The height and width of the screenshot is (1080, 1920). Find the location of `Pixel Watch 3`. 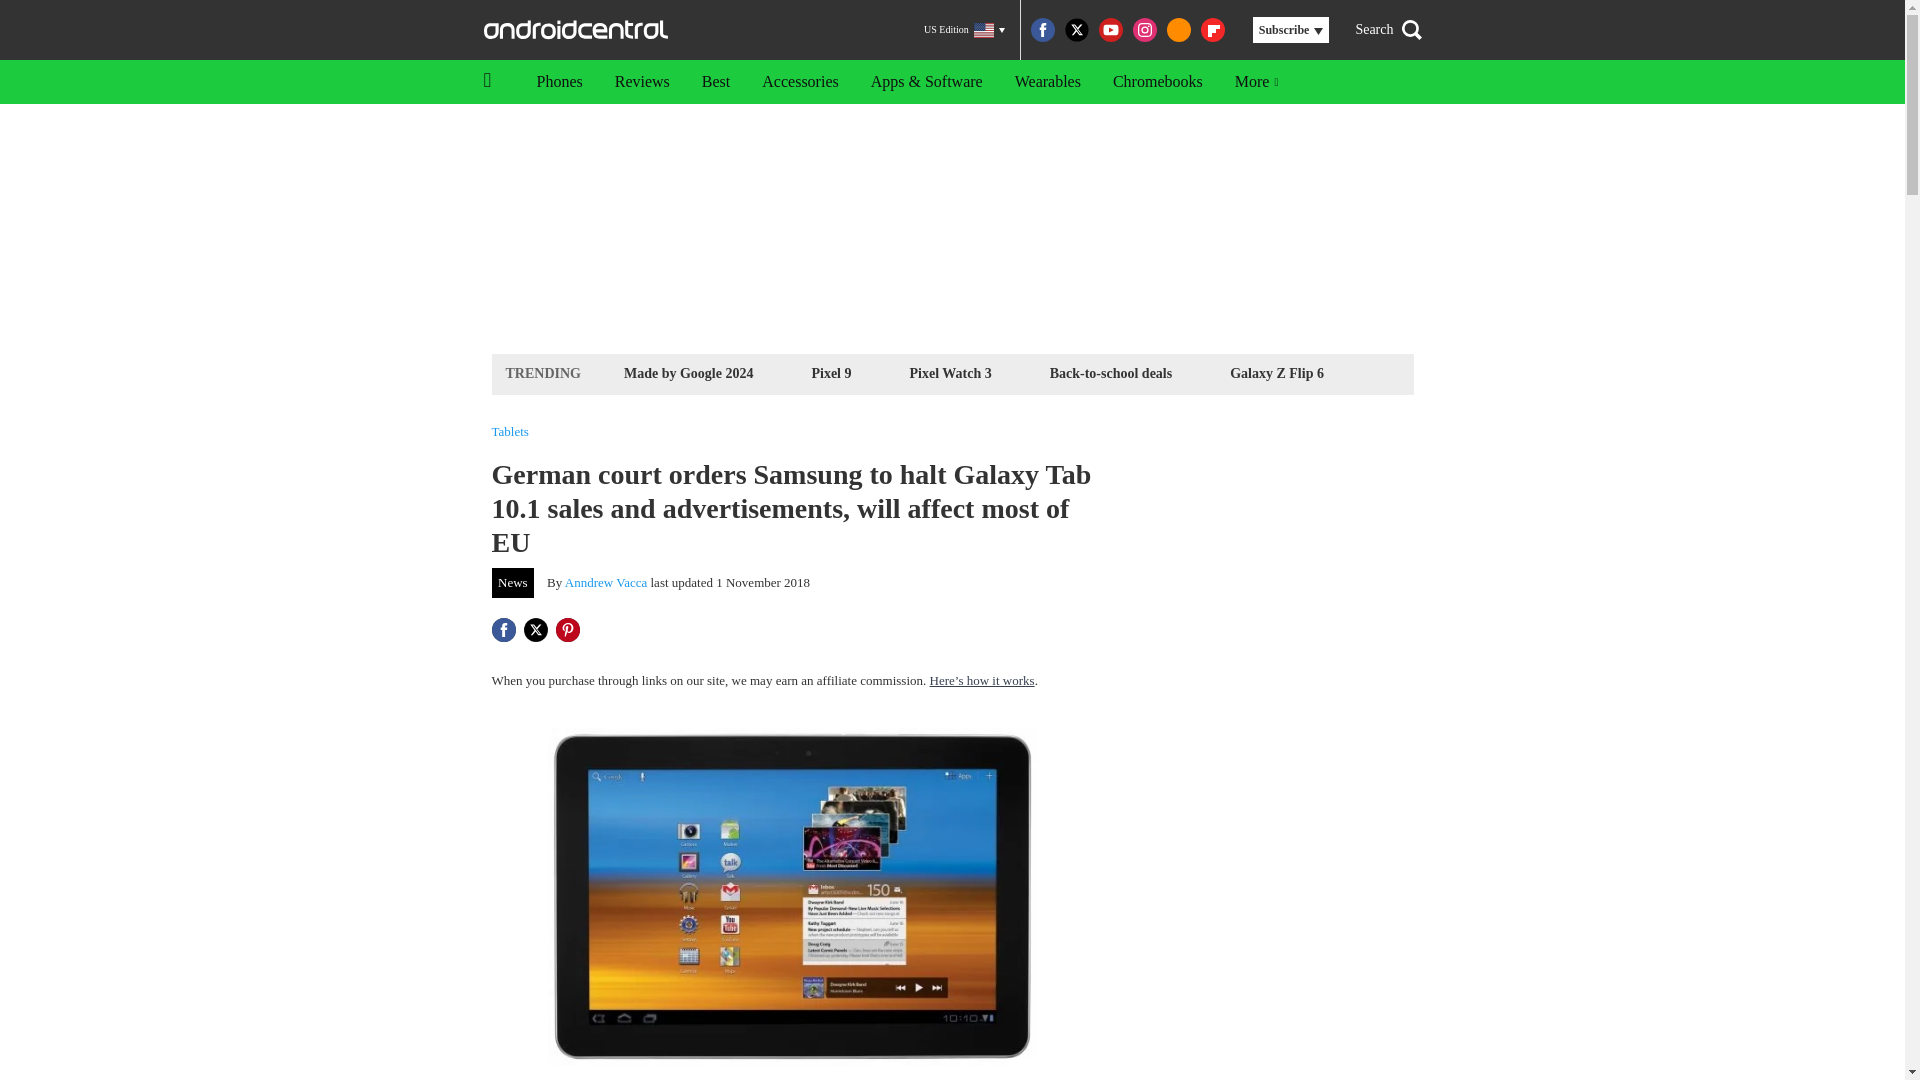

Pixel Watch 3 is located at coordinates (950, 372).